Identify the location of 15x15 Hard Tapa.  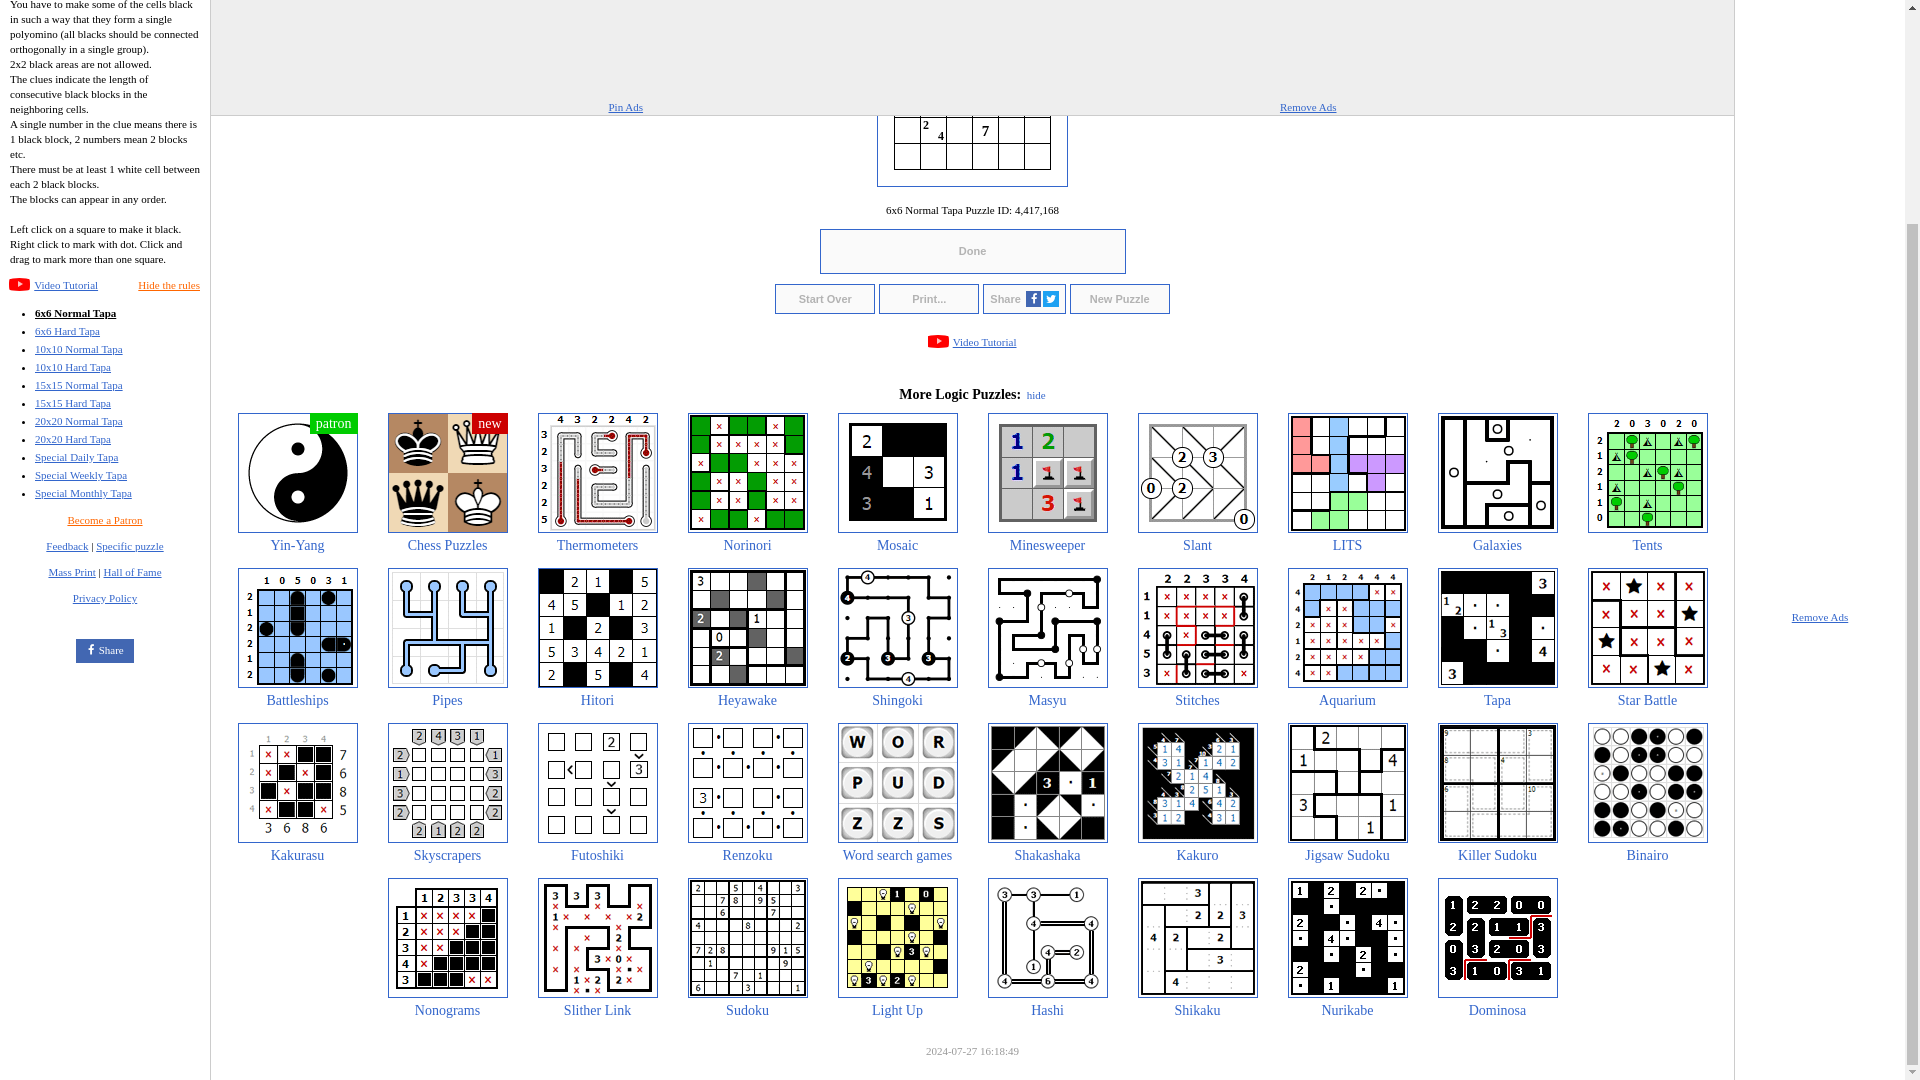
(72, 403).